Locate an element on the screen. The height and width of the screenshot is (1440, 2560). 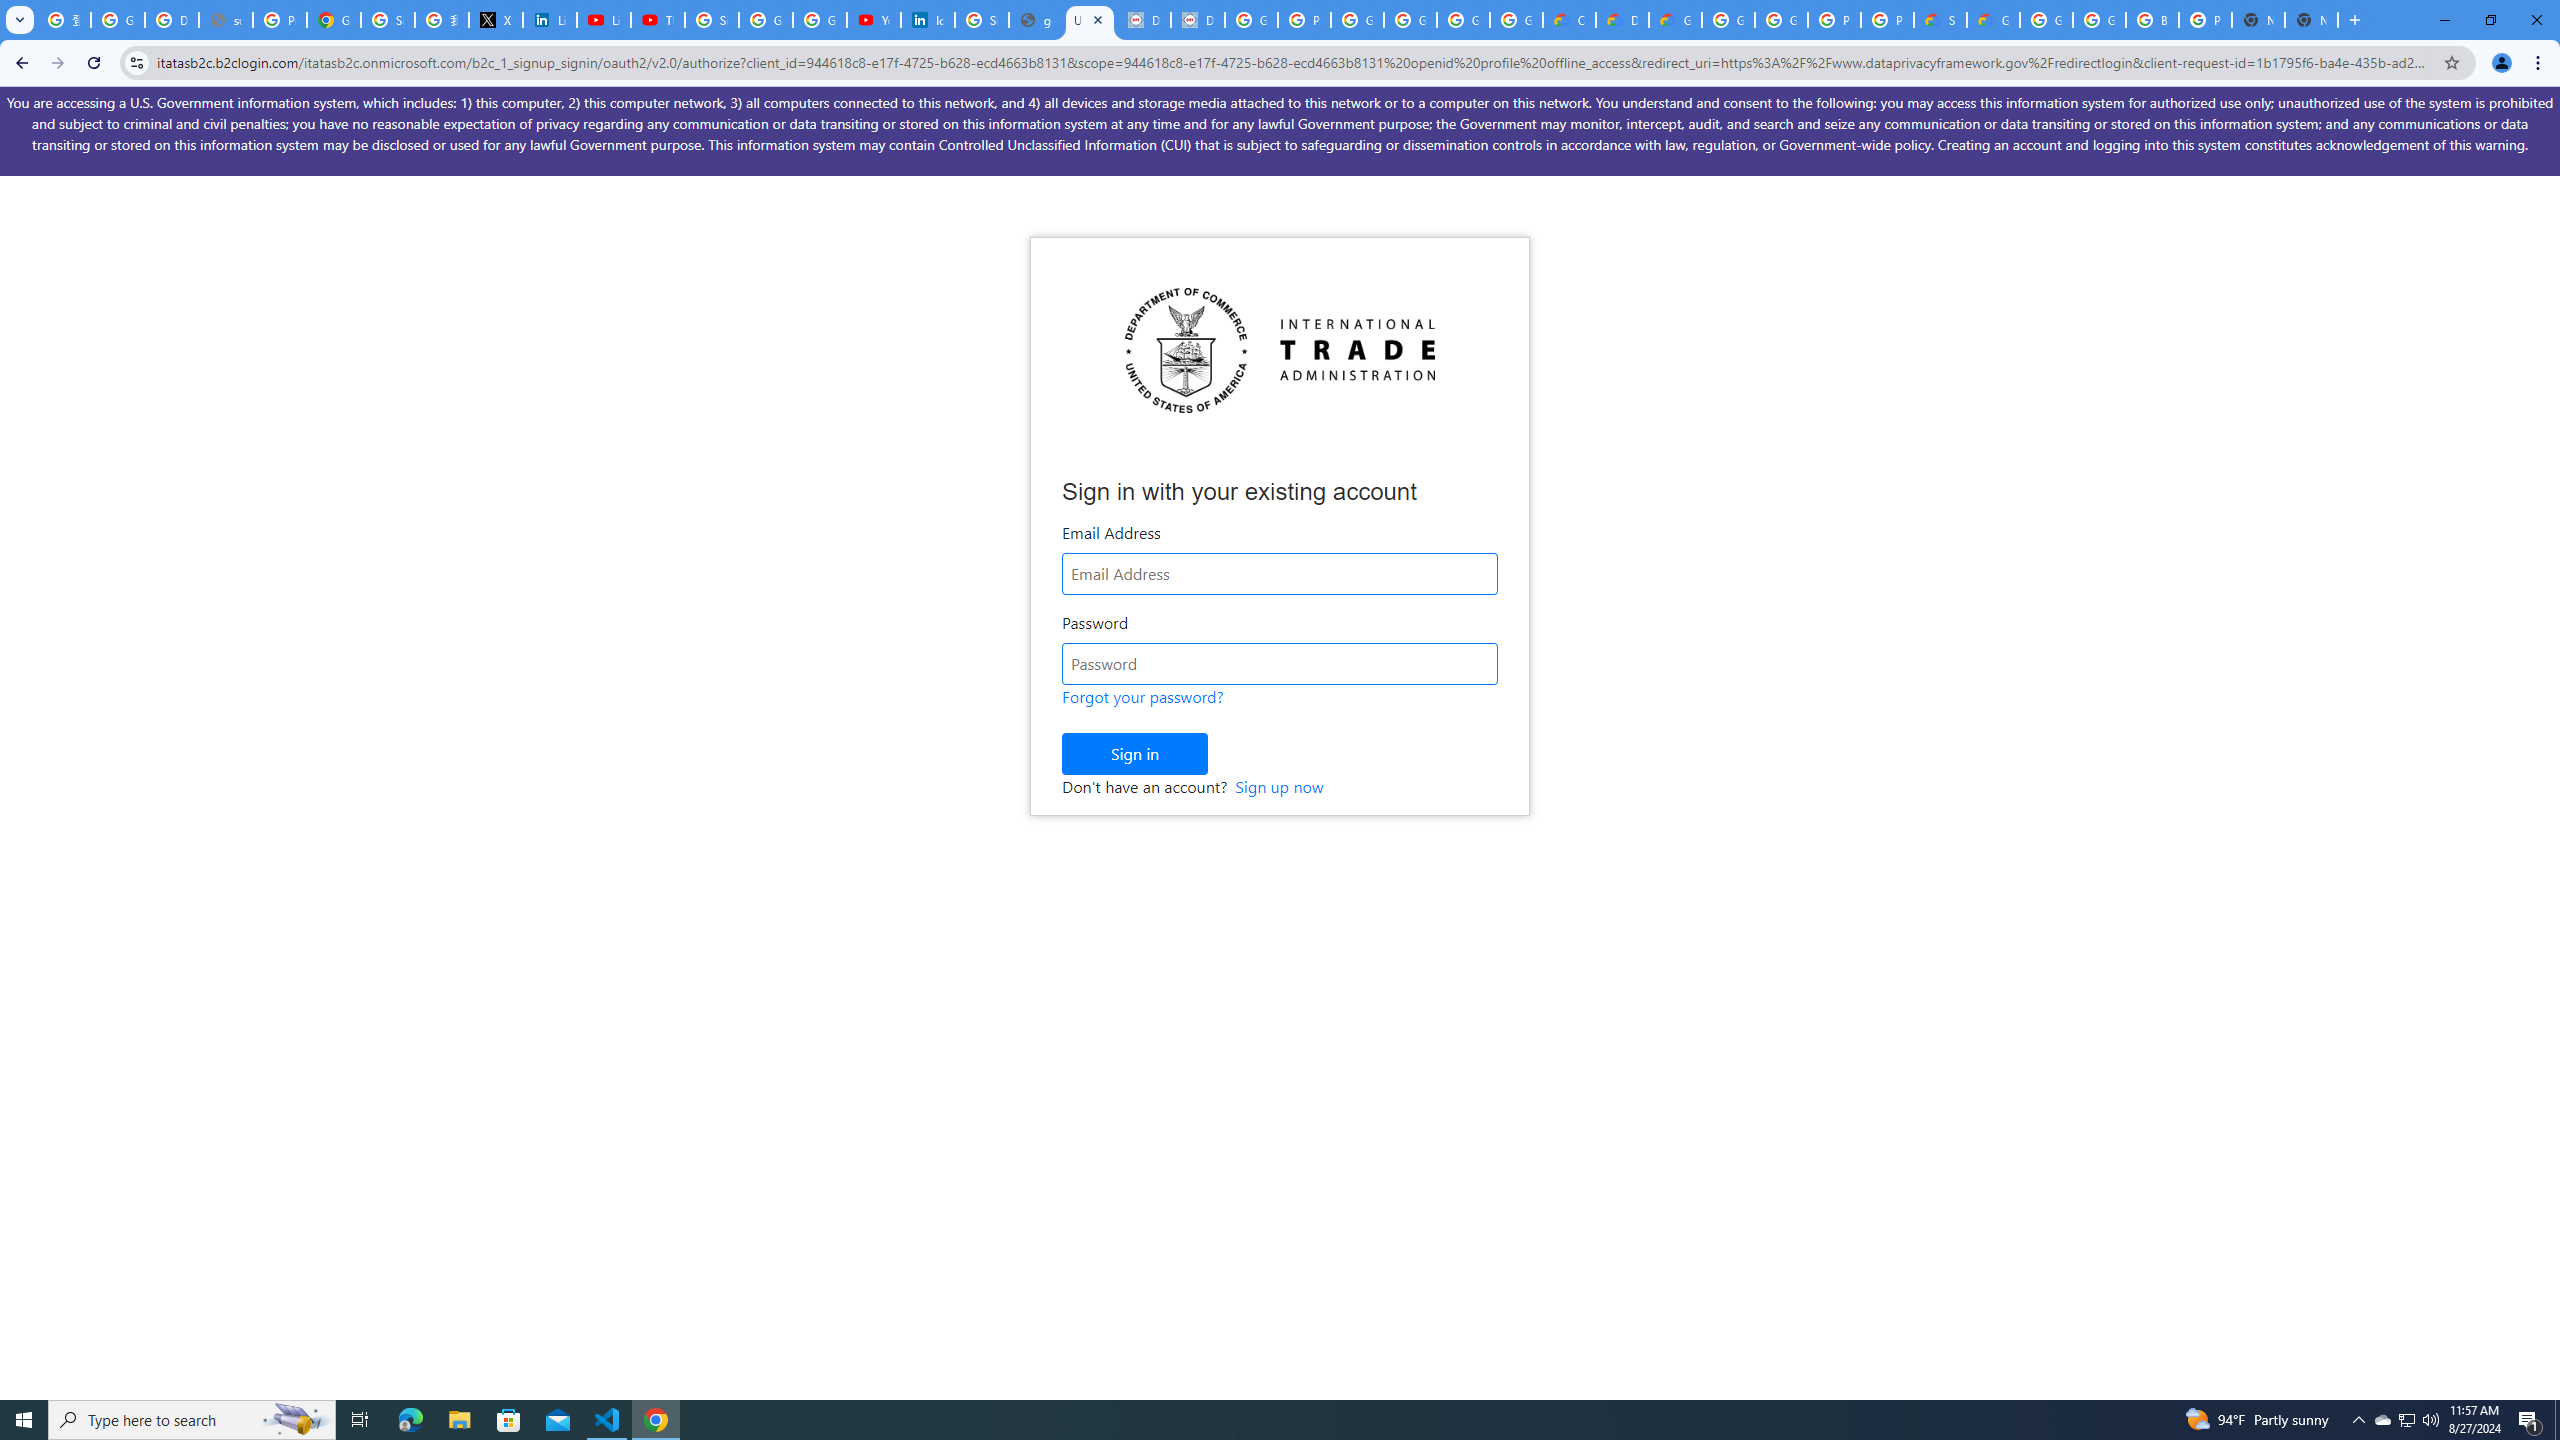
Email Address is located at coordinates (1280, 573).